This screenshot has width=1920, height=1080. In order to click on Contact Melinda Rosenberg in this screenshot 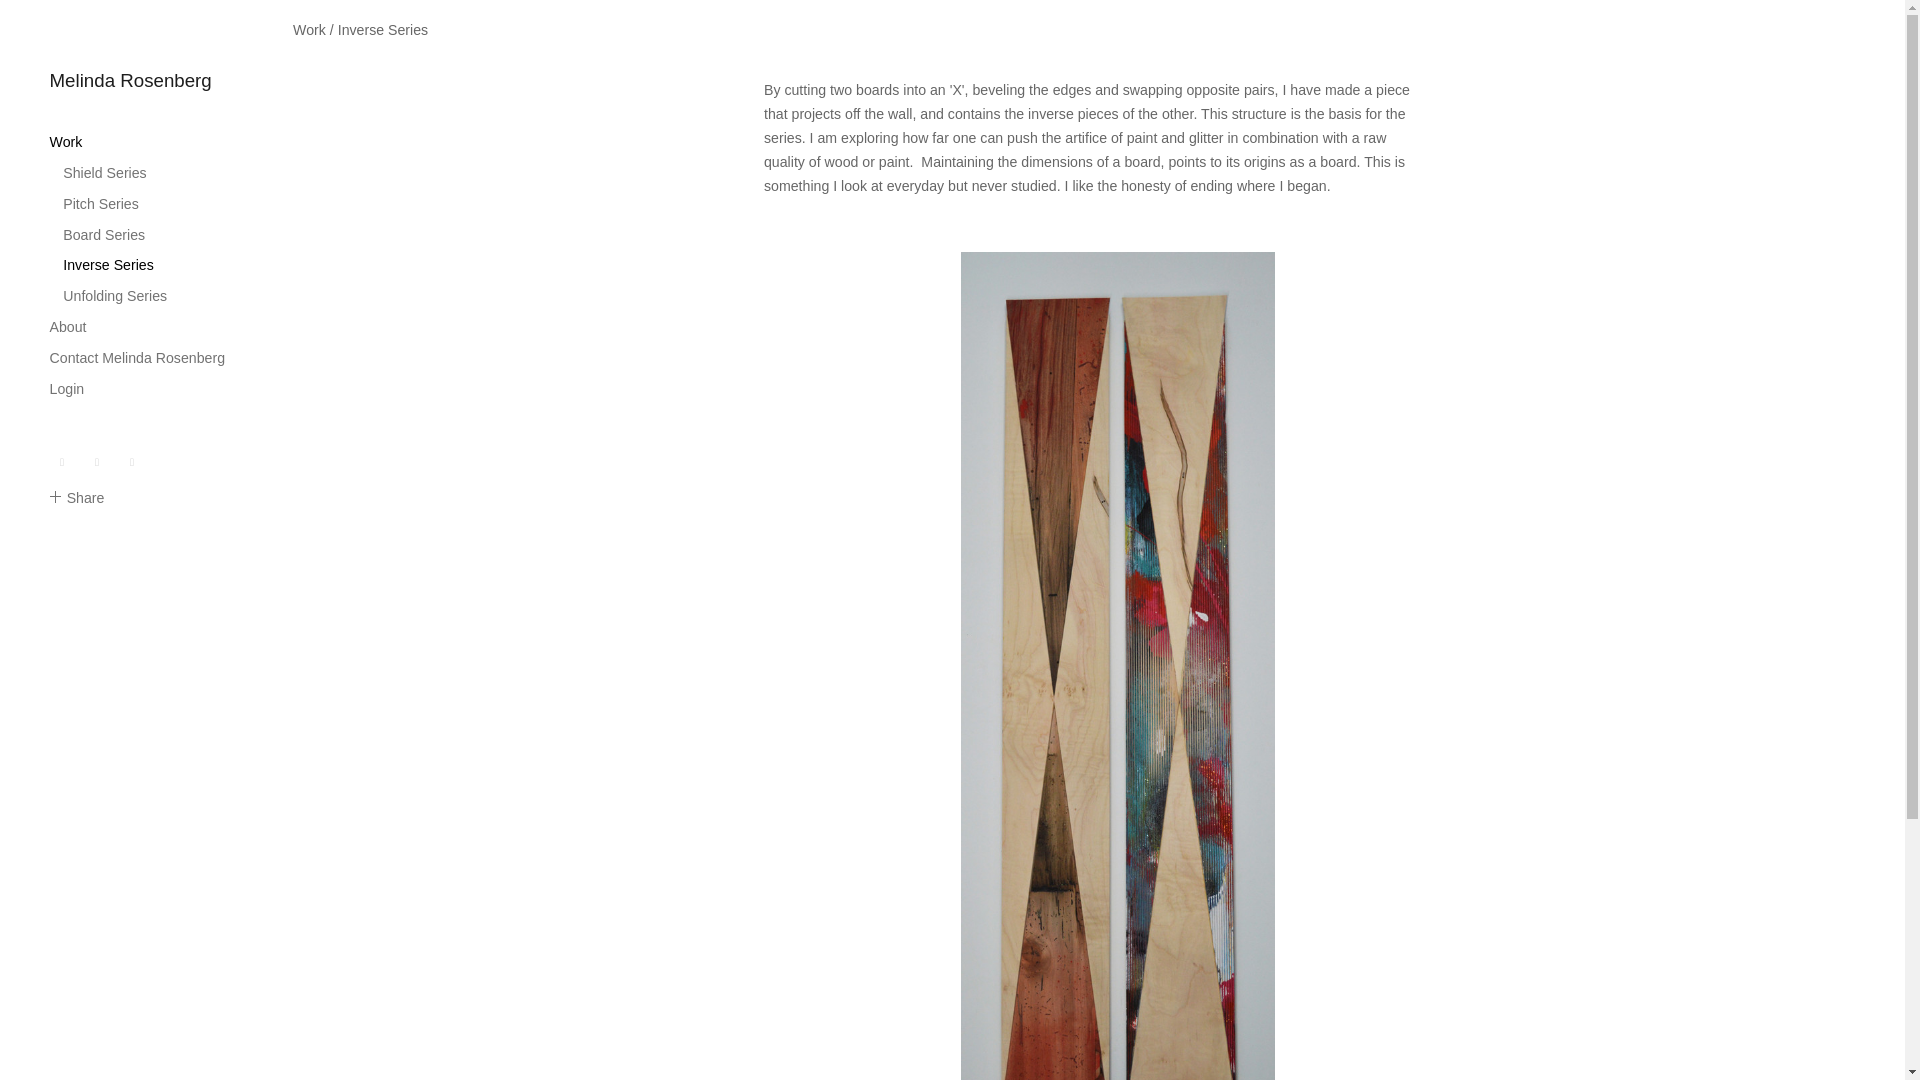, I will do `click(136, 358)`.